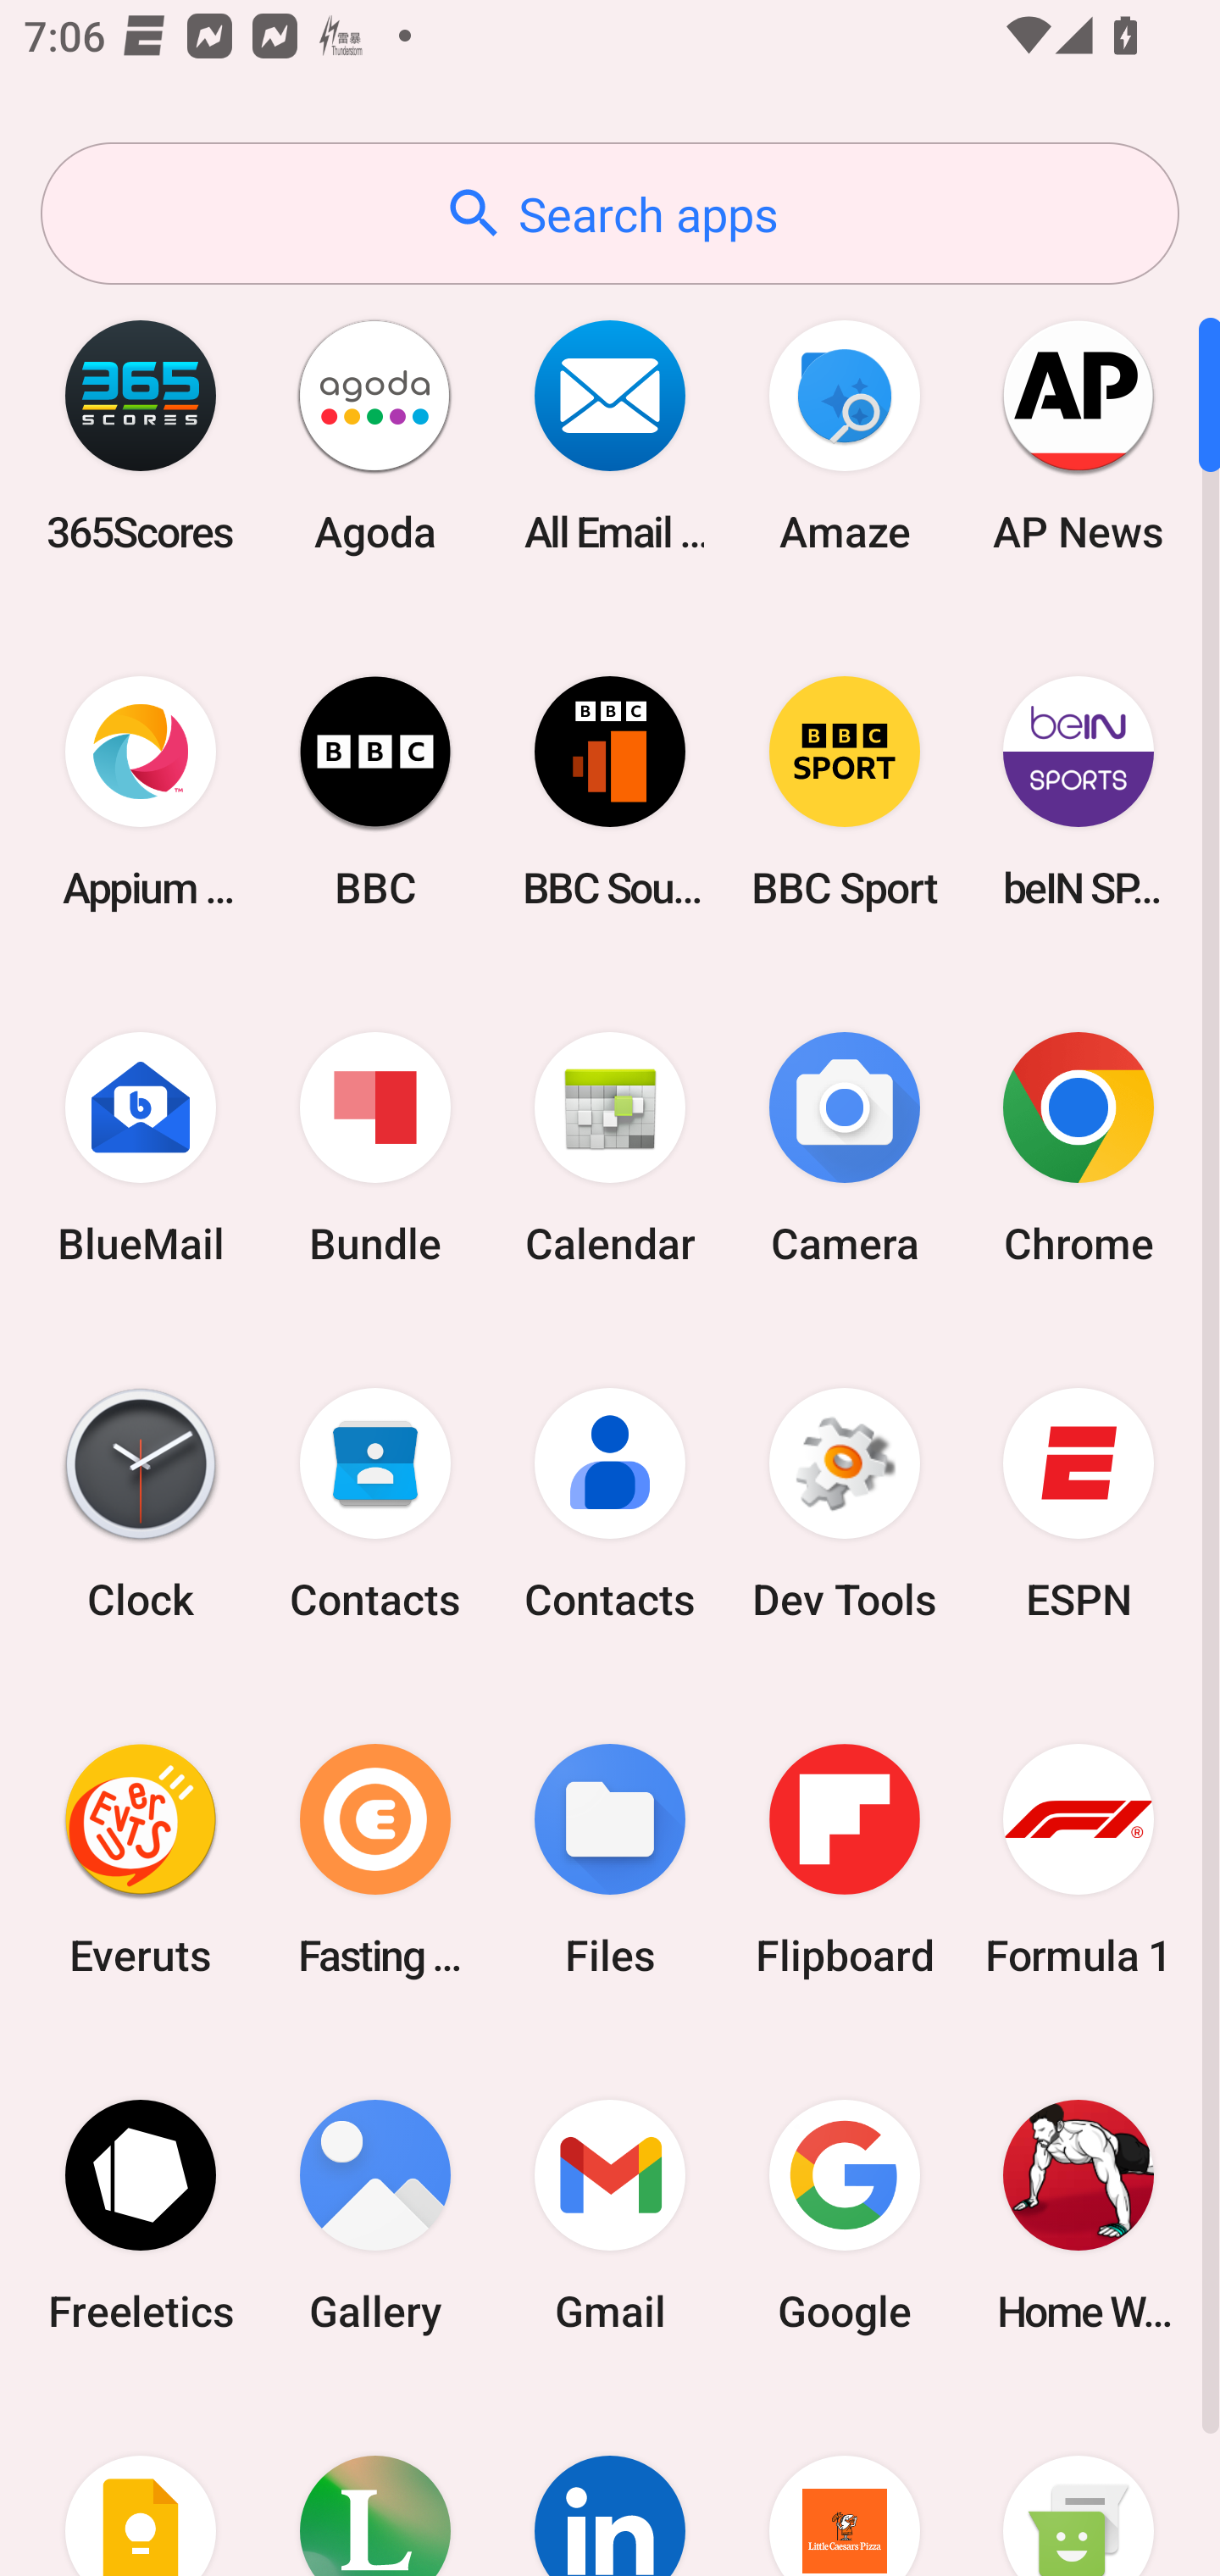 The image size is (1220, 2576). Describe the element at coordinates (375, 2215) in the screenshot. I see `Gallery` at that location.